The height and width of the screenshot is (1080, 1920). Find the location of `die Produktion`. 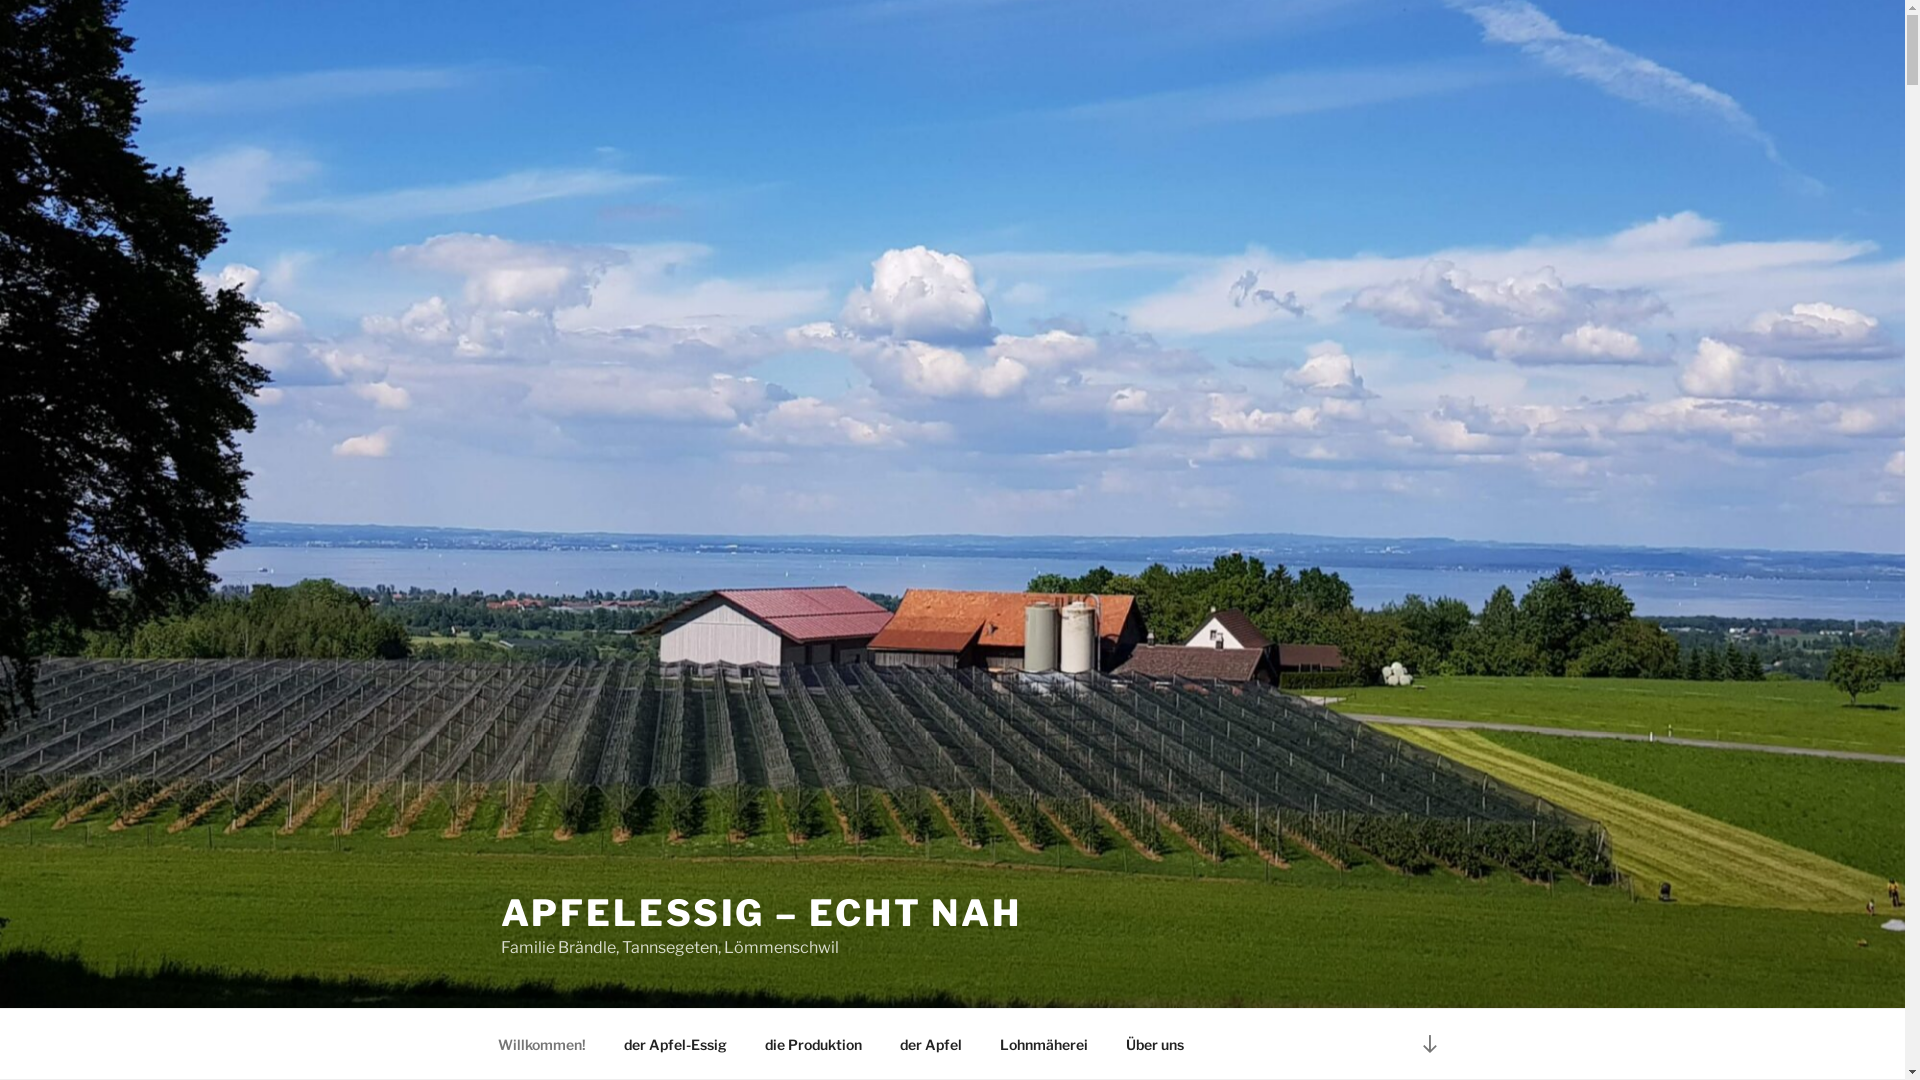

die Produktion is located at coordinates (814, 1044).